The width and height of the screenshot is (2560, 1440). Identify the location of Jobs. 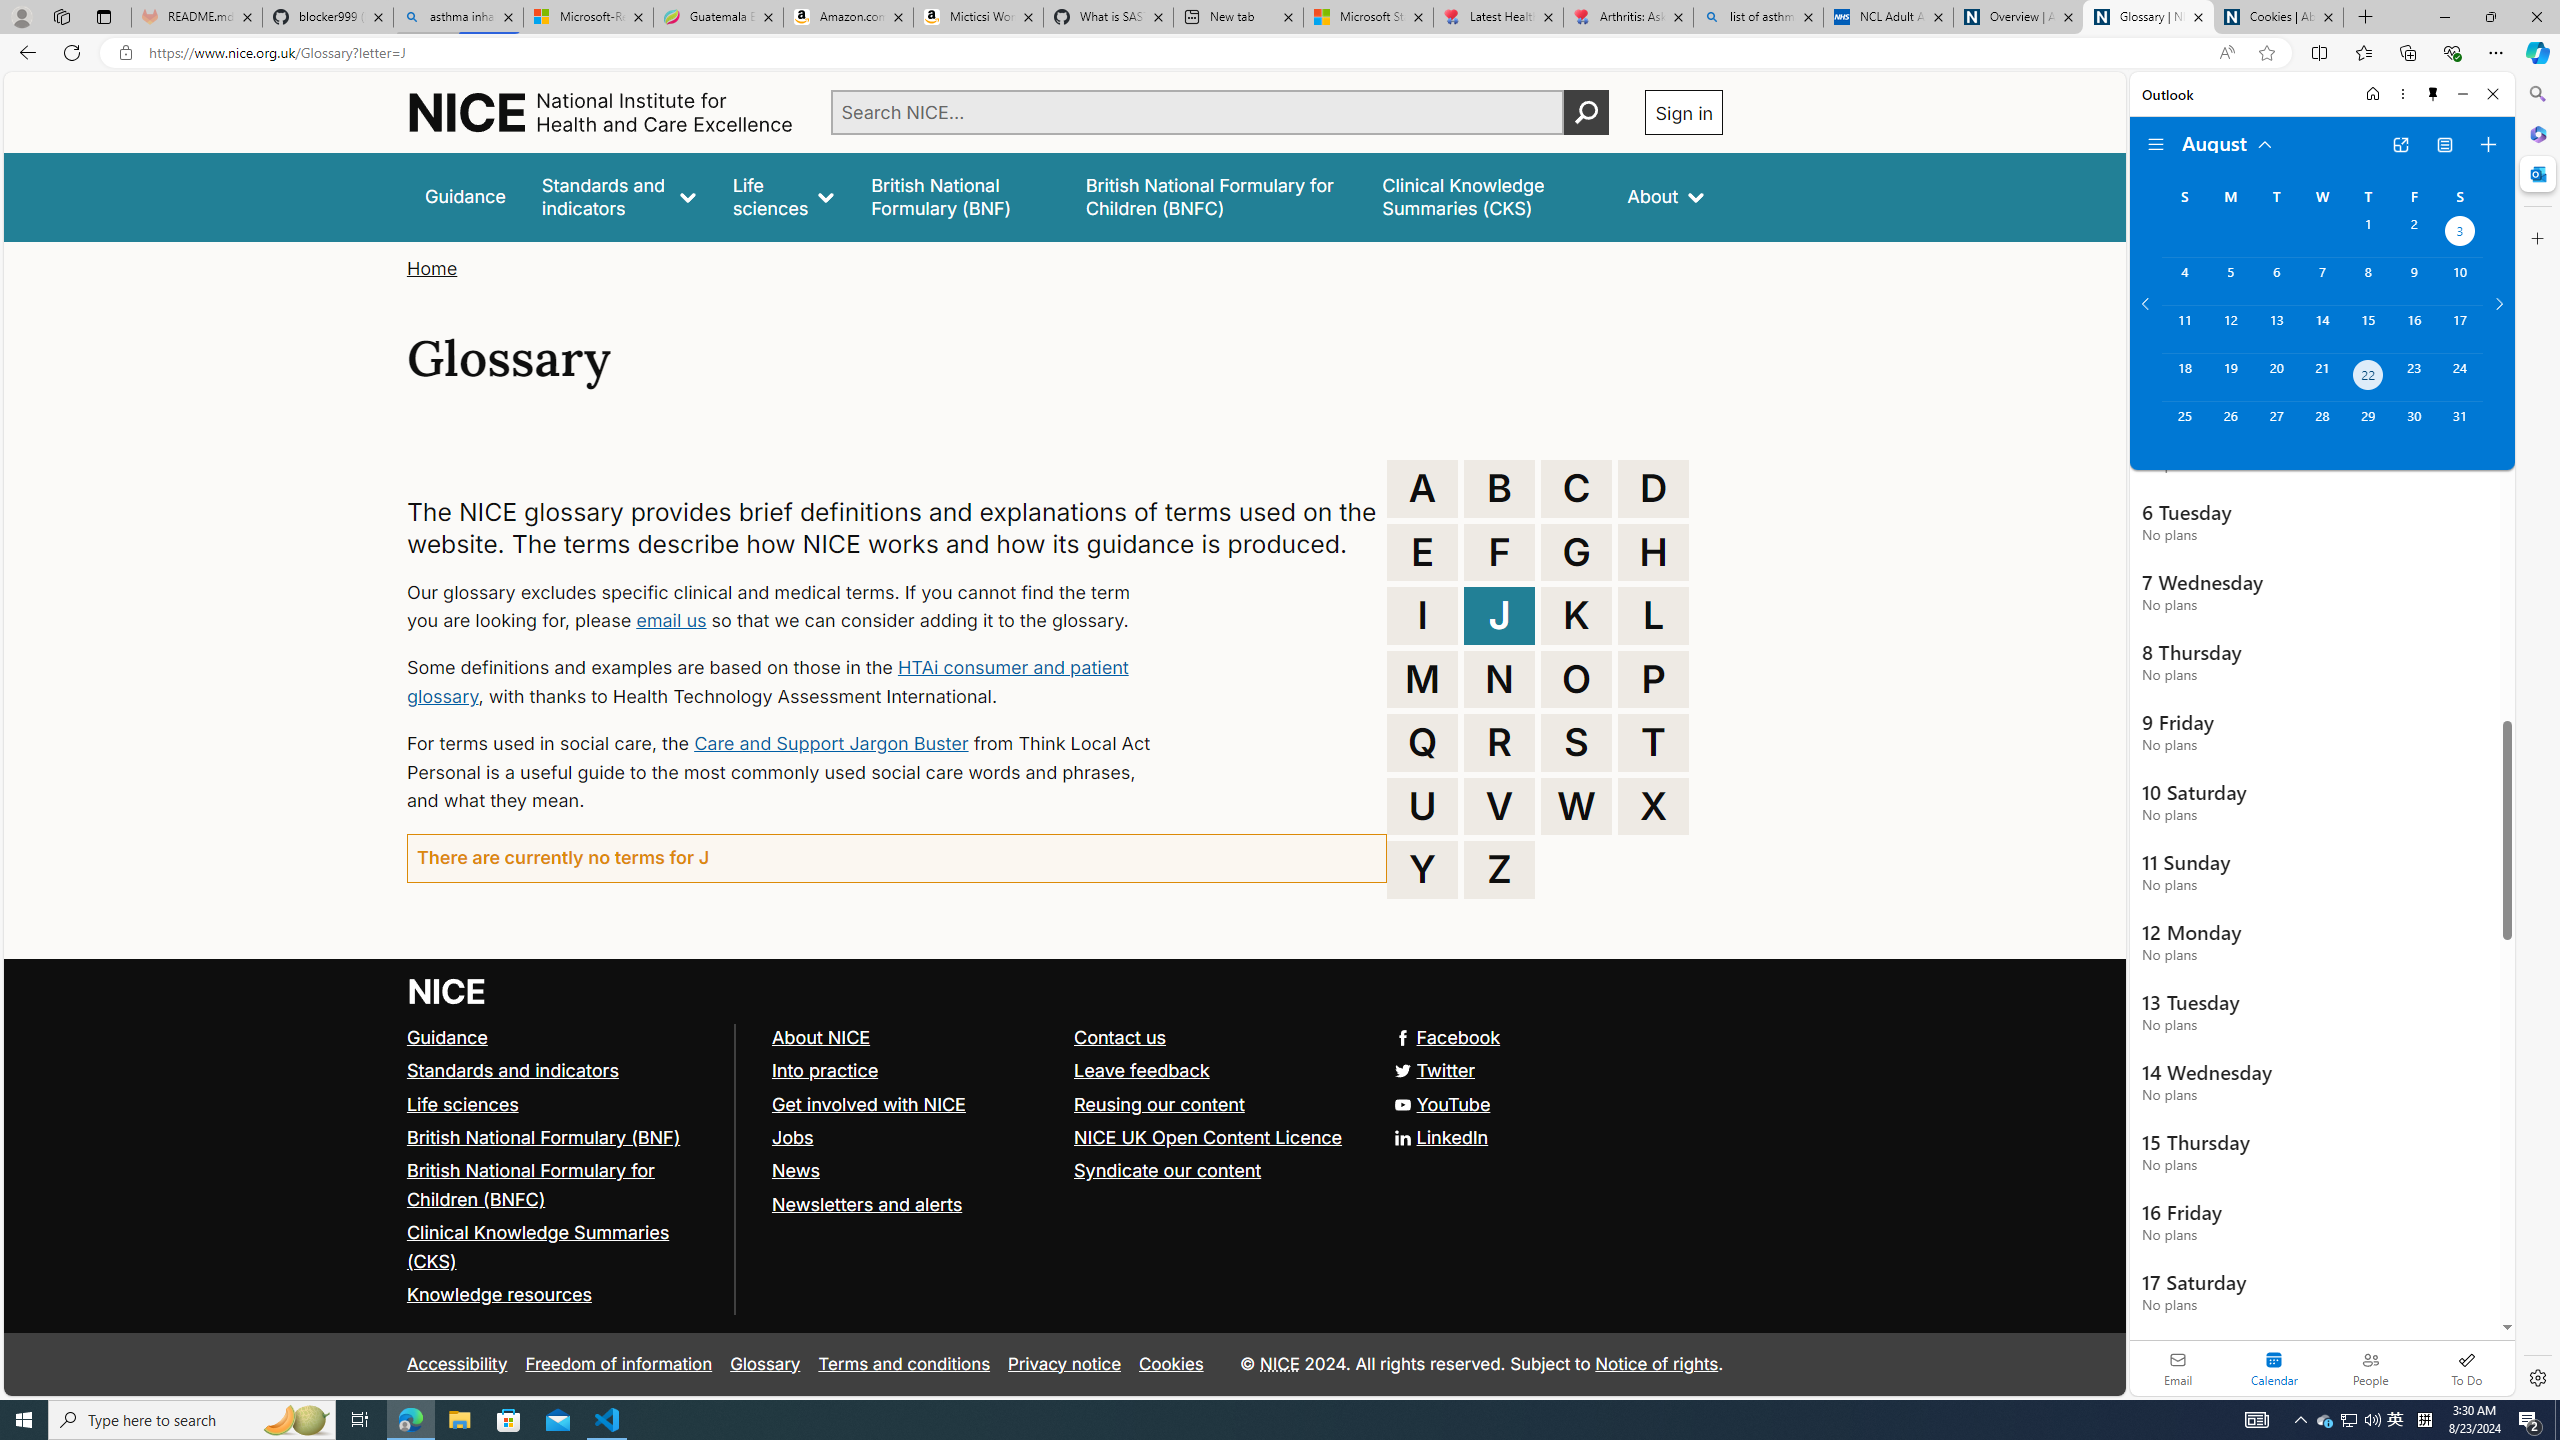
(912, 1138).